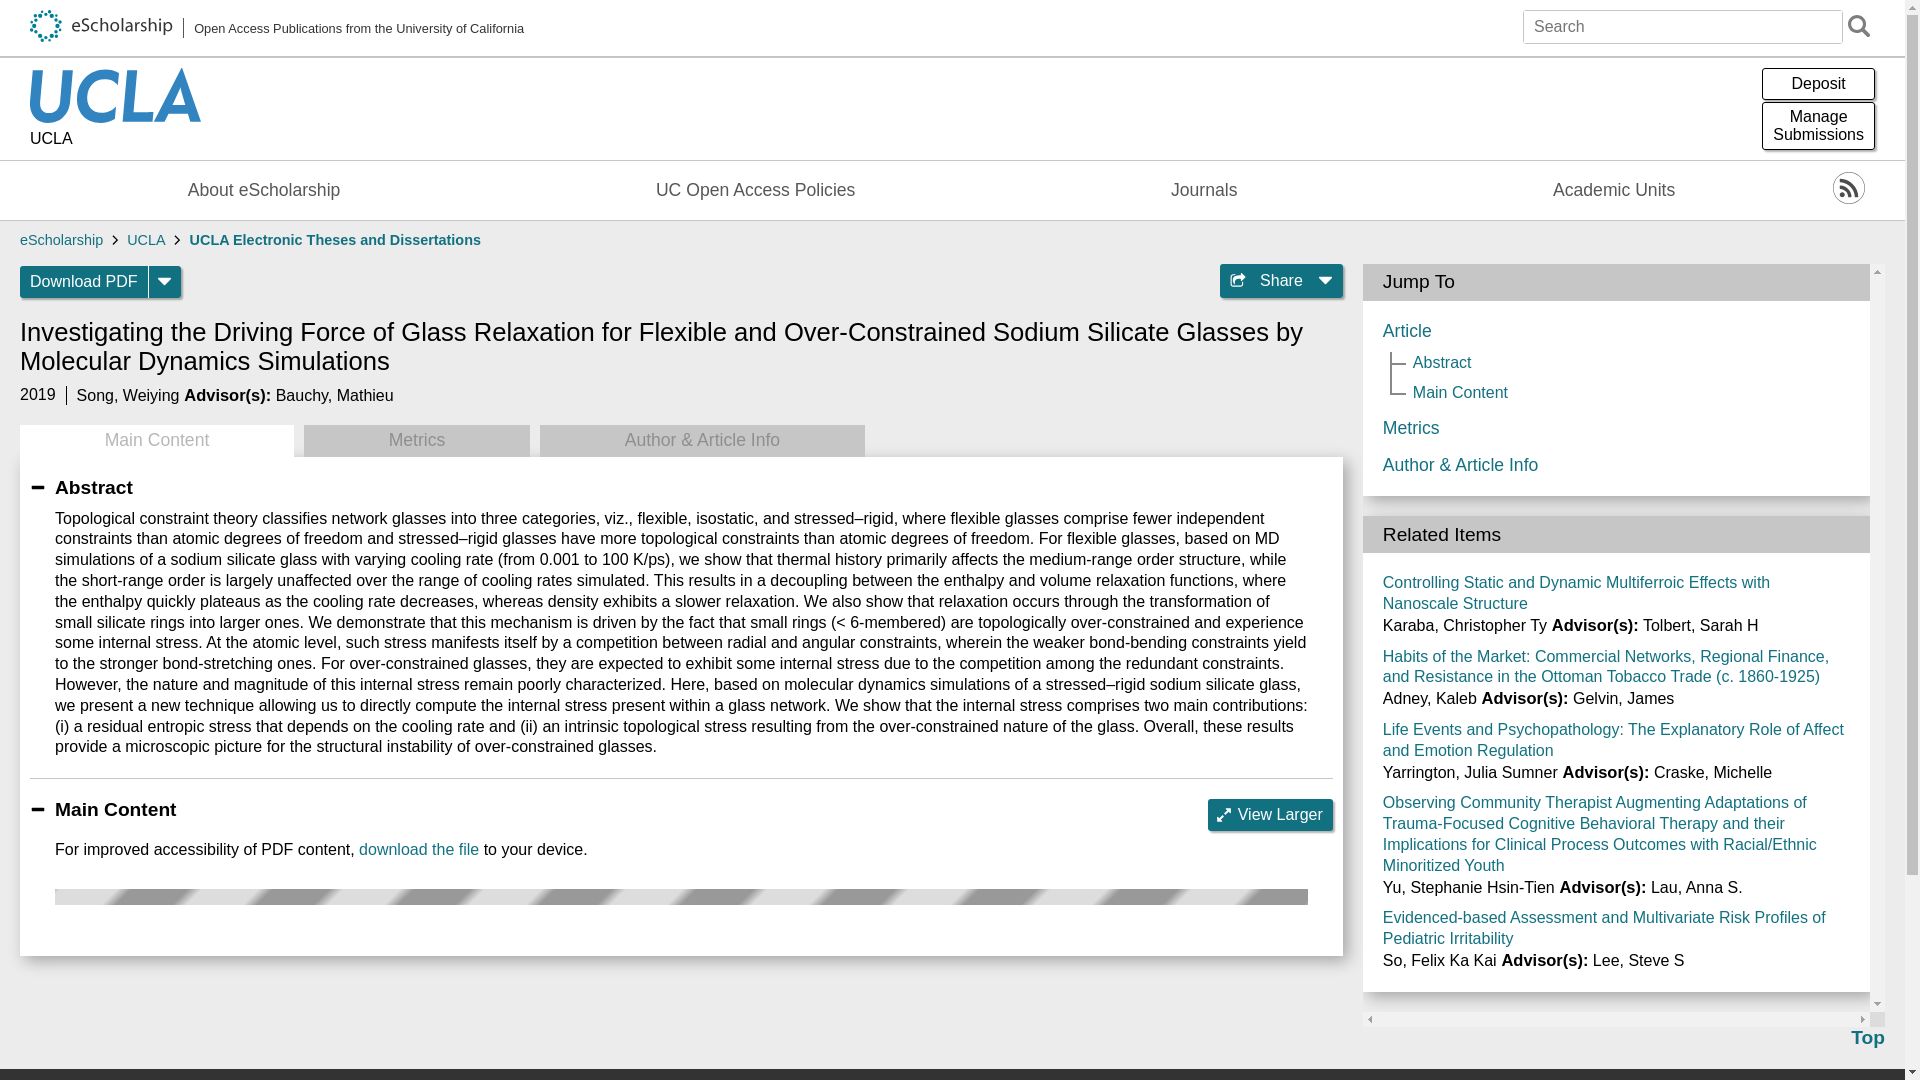  I want to click on Metrics, so click(1204, 190).